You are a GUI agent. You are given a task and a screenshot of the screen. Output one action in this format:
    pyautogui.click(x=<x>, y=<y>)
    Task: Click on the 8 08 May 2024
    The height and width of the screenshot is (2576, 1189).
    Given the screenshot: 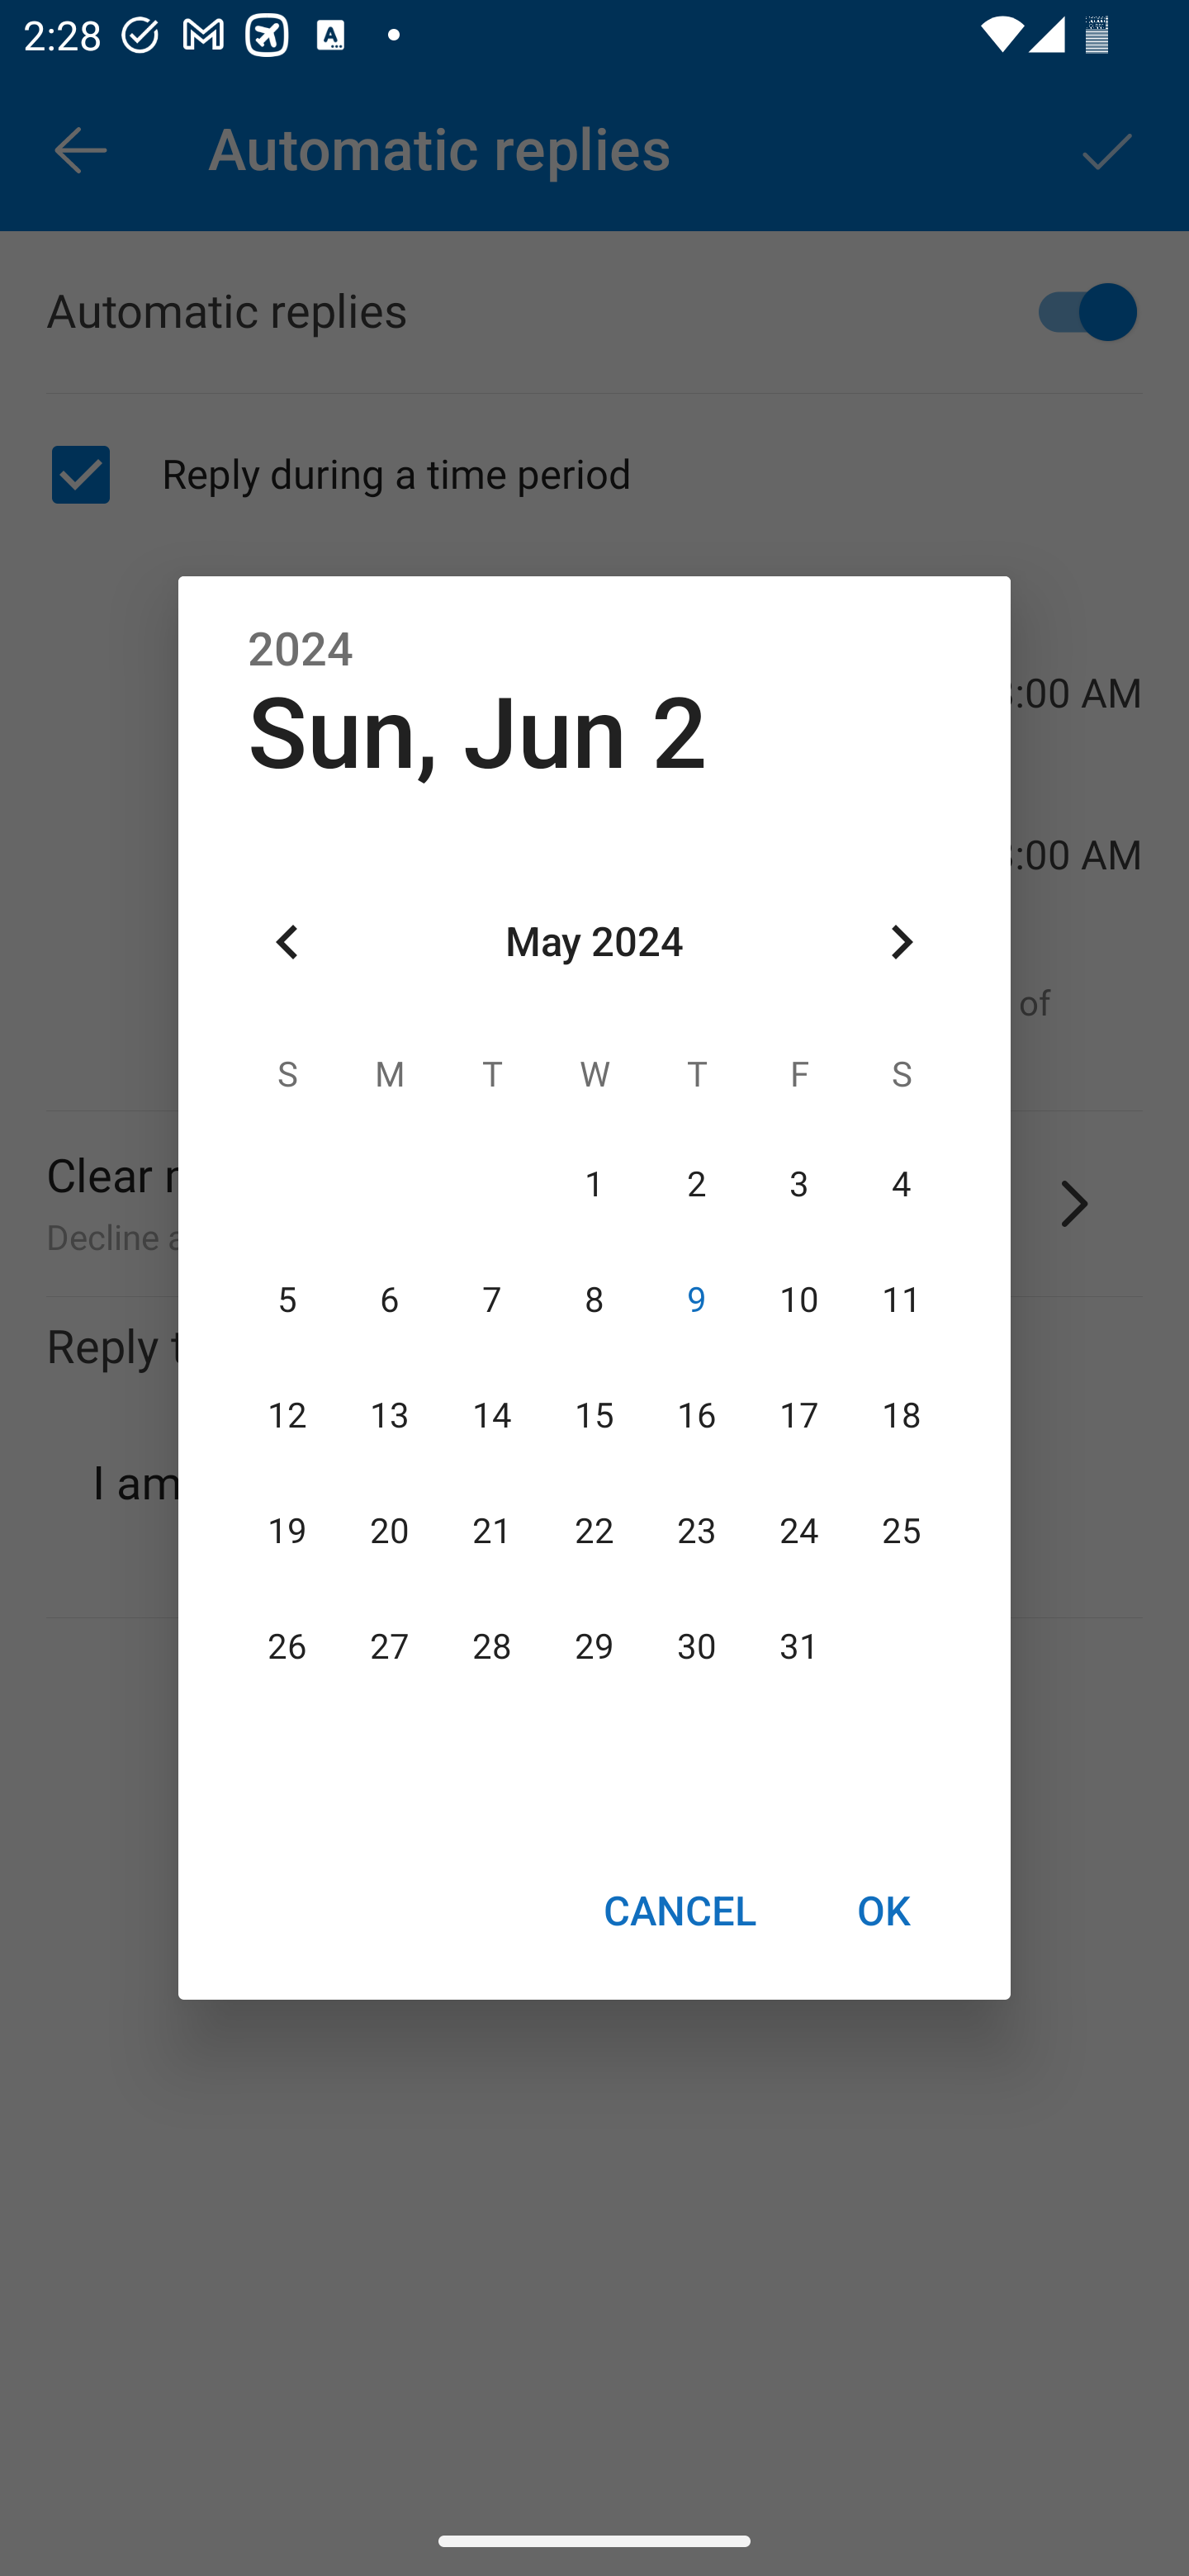 What is the action you would take?
    pyautogui.click(x=594, y=1300)
    